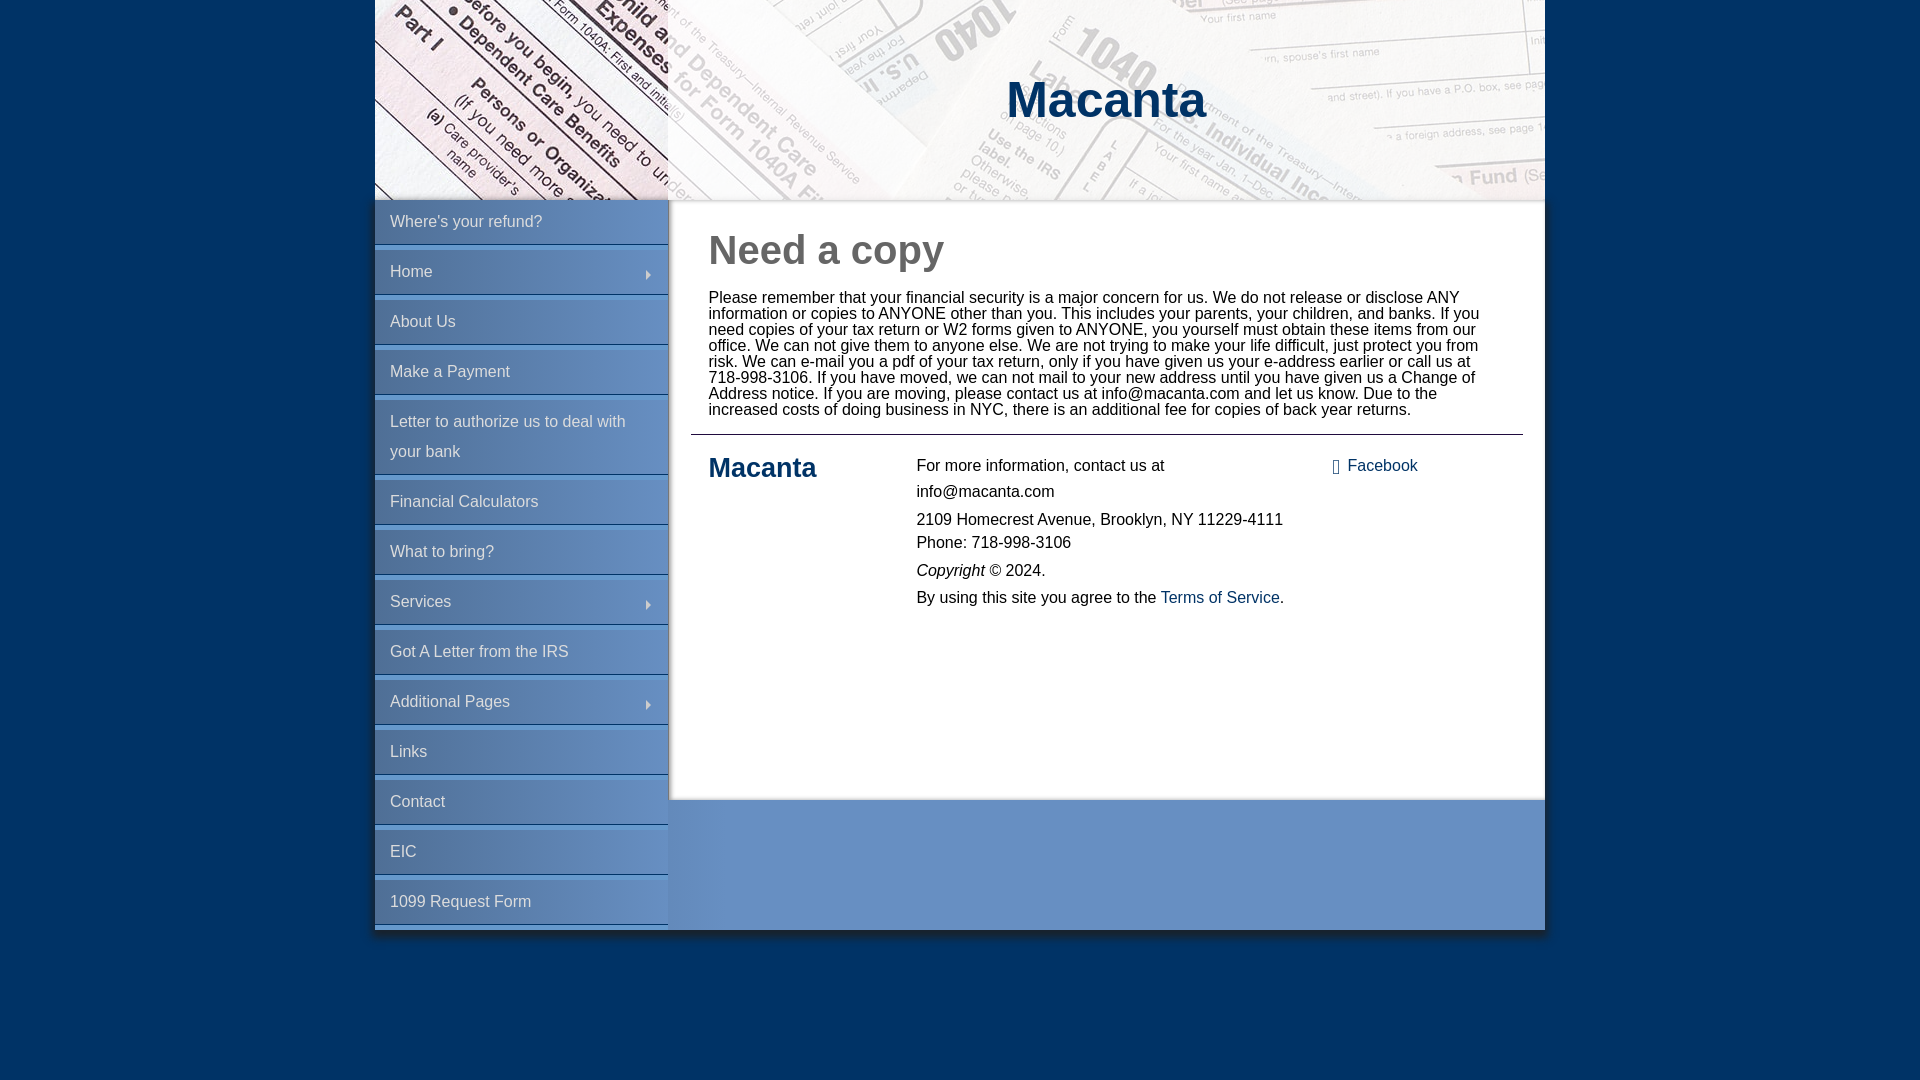  What do you see at coordinates (1418, 466) in the screenshot?
I see `Facebook` at bounding box center [1418, 466].